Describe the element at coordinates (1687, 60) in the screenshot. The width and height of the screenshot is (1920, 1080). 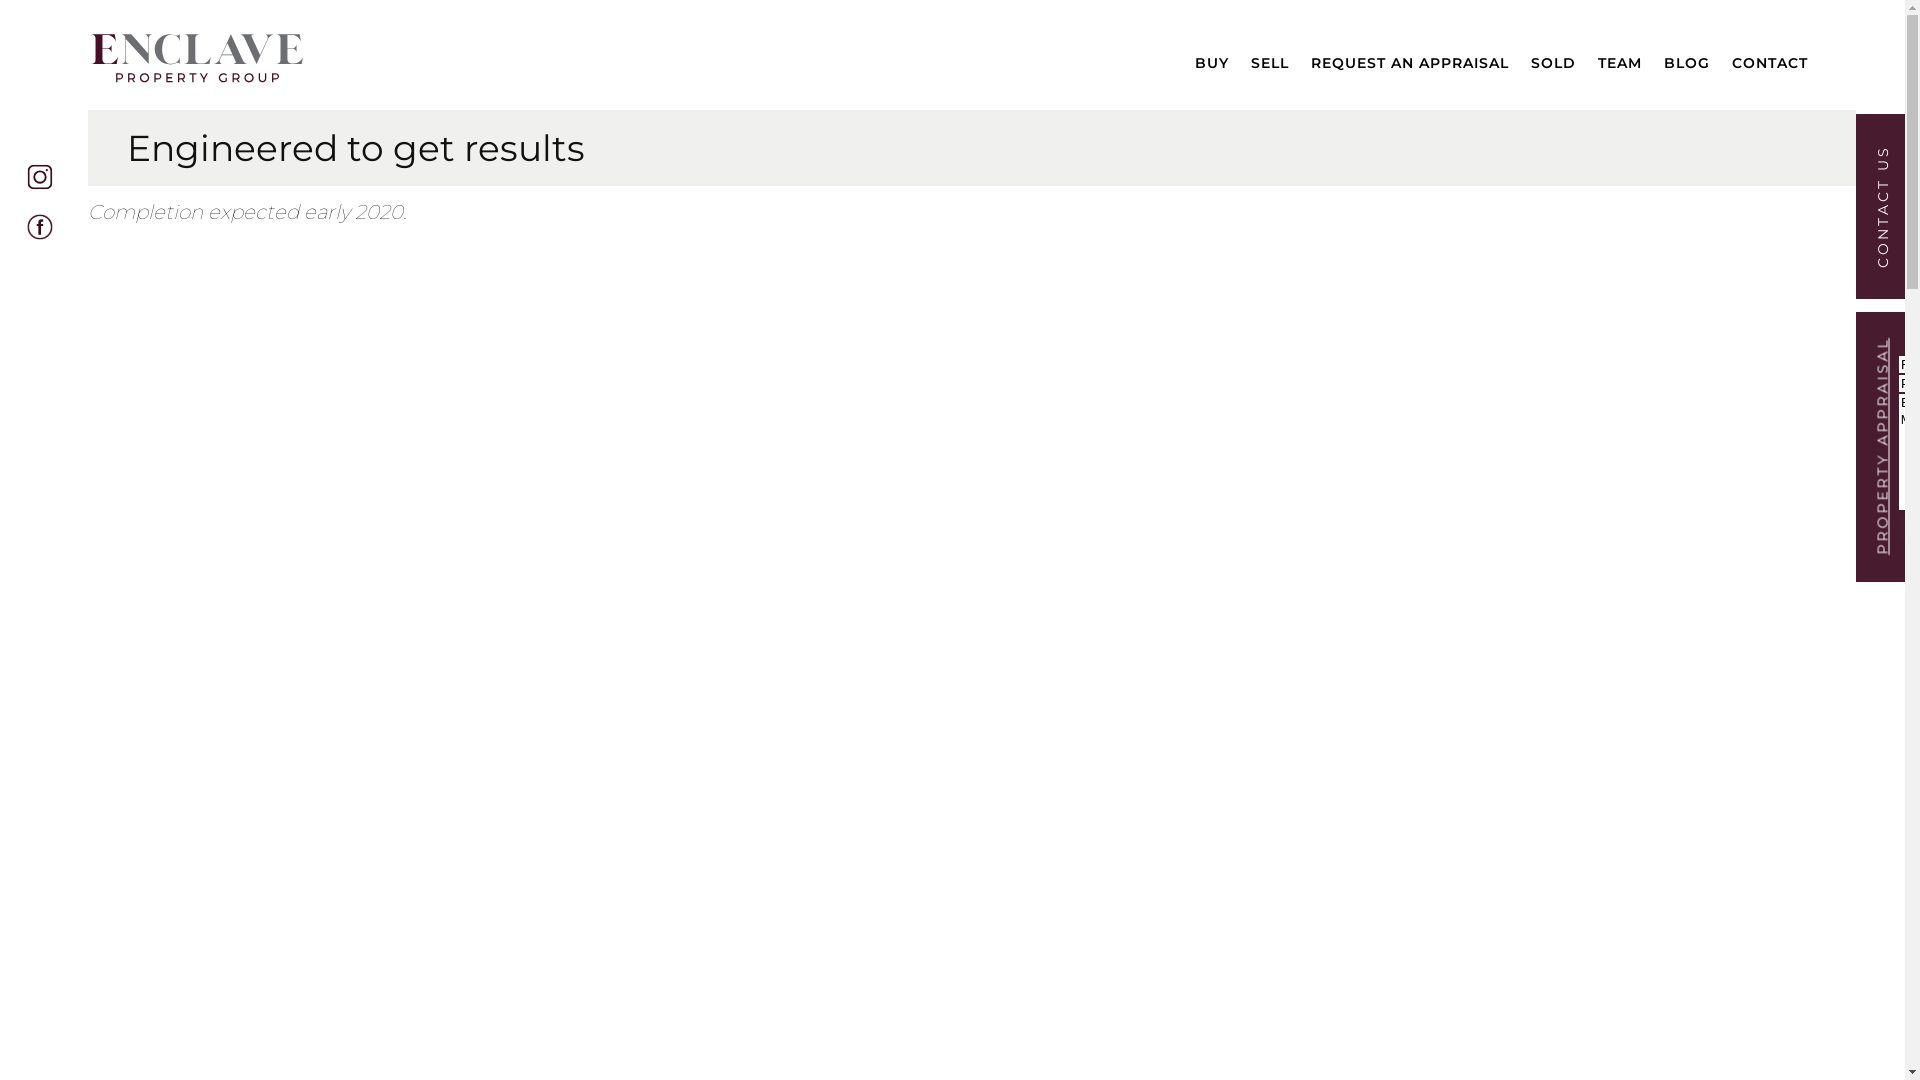
I see `BLOG` at that location.